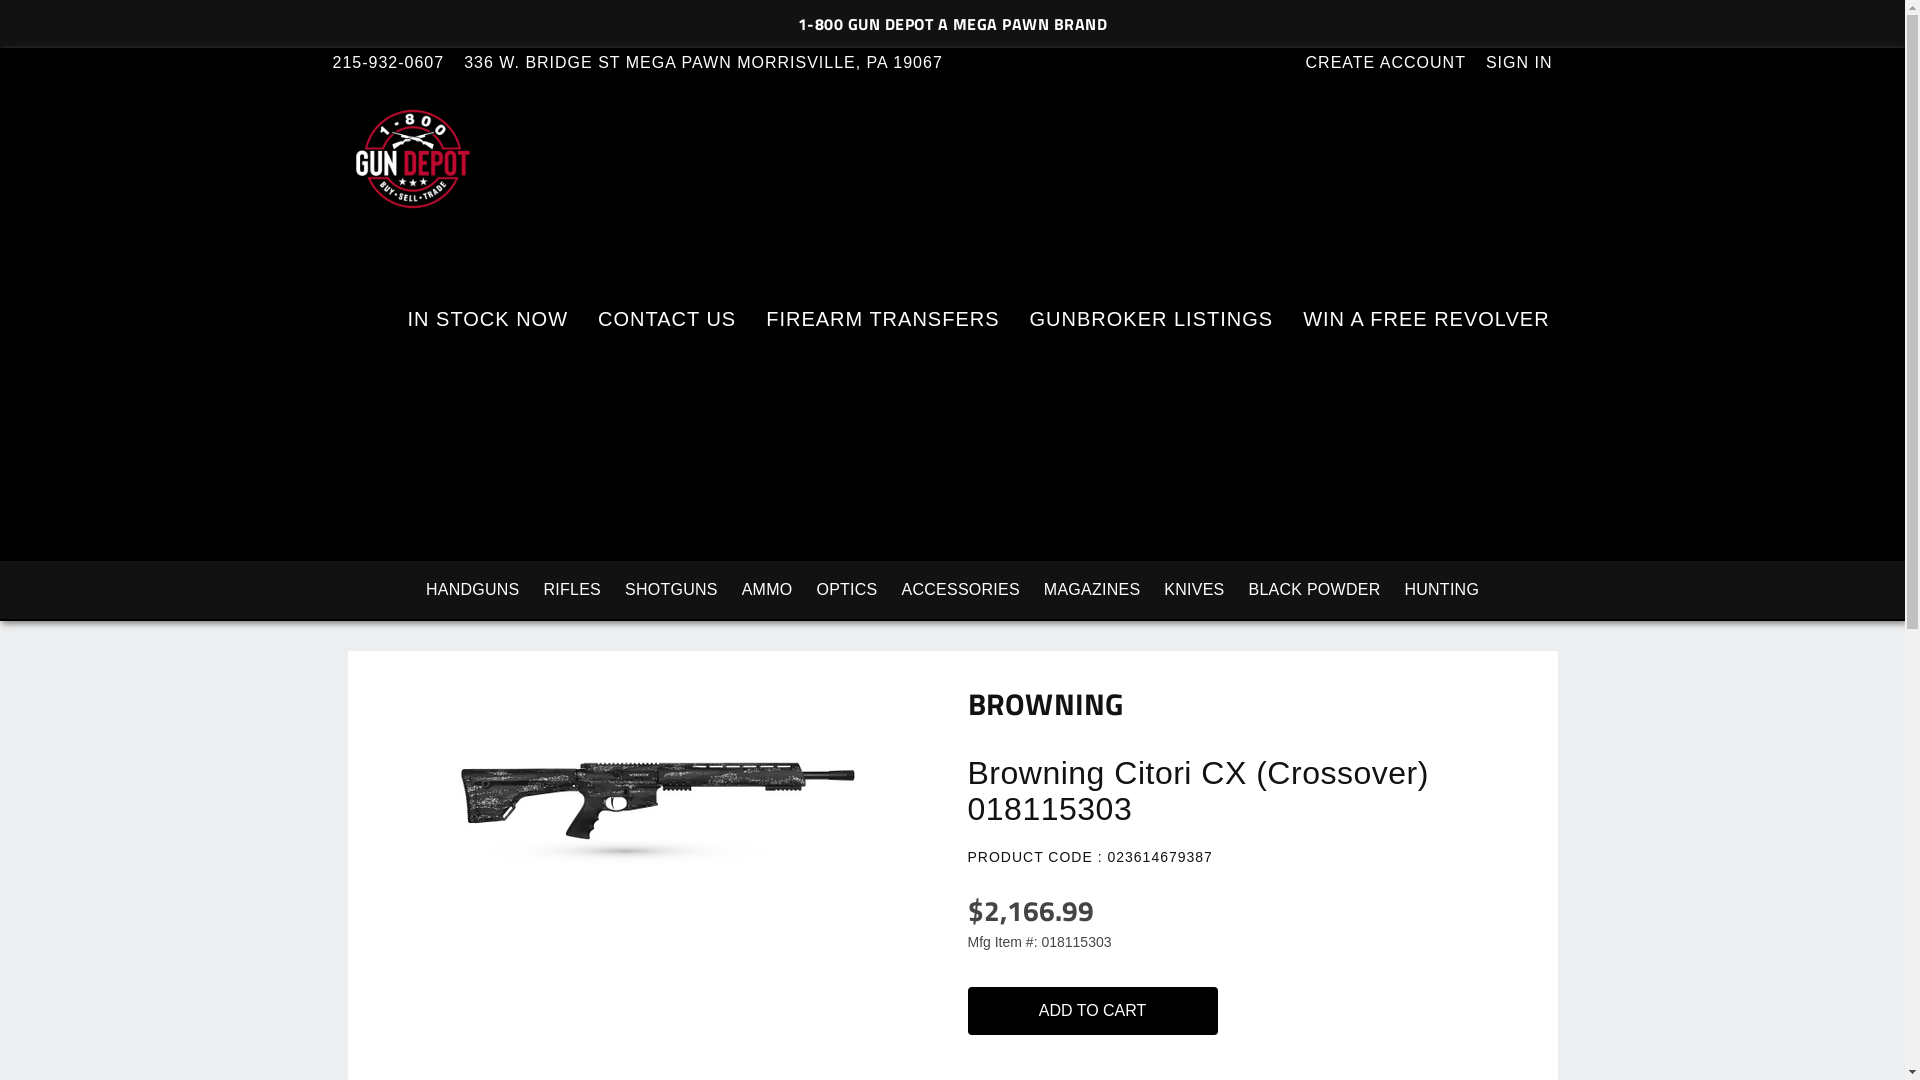  I want to click on AMMO, so click(768, 590).